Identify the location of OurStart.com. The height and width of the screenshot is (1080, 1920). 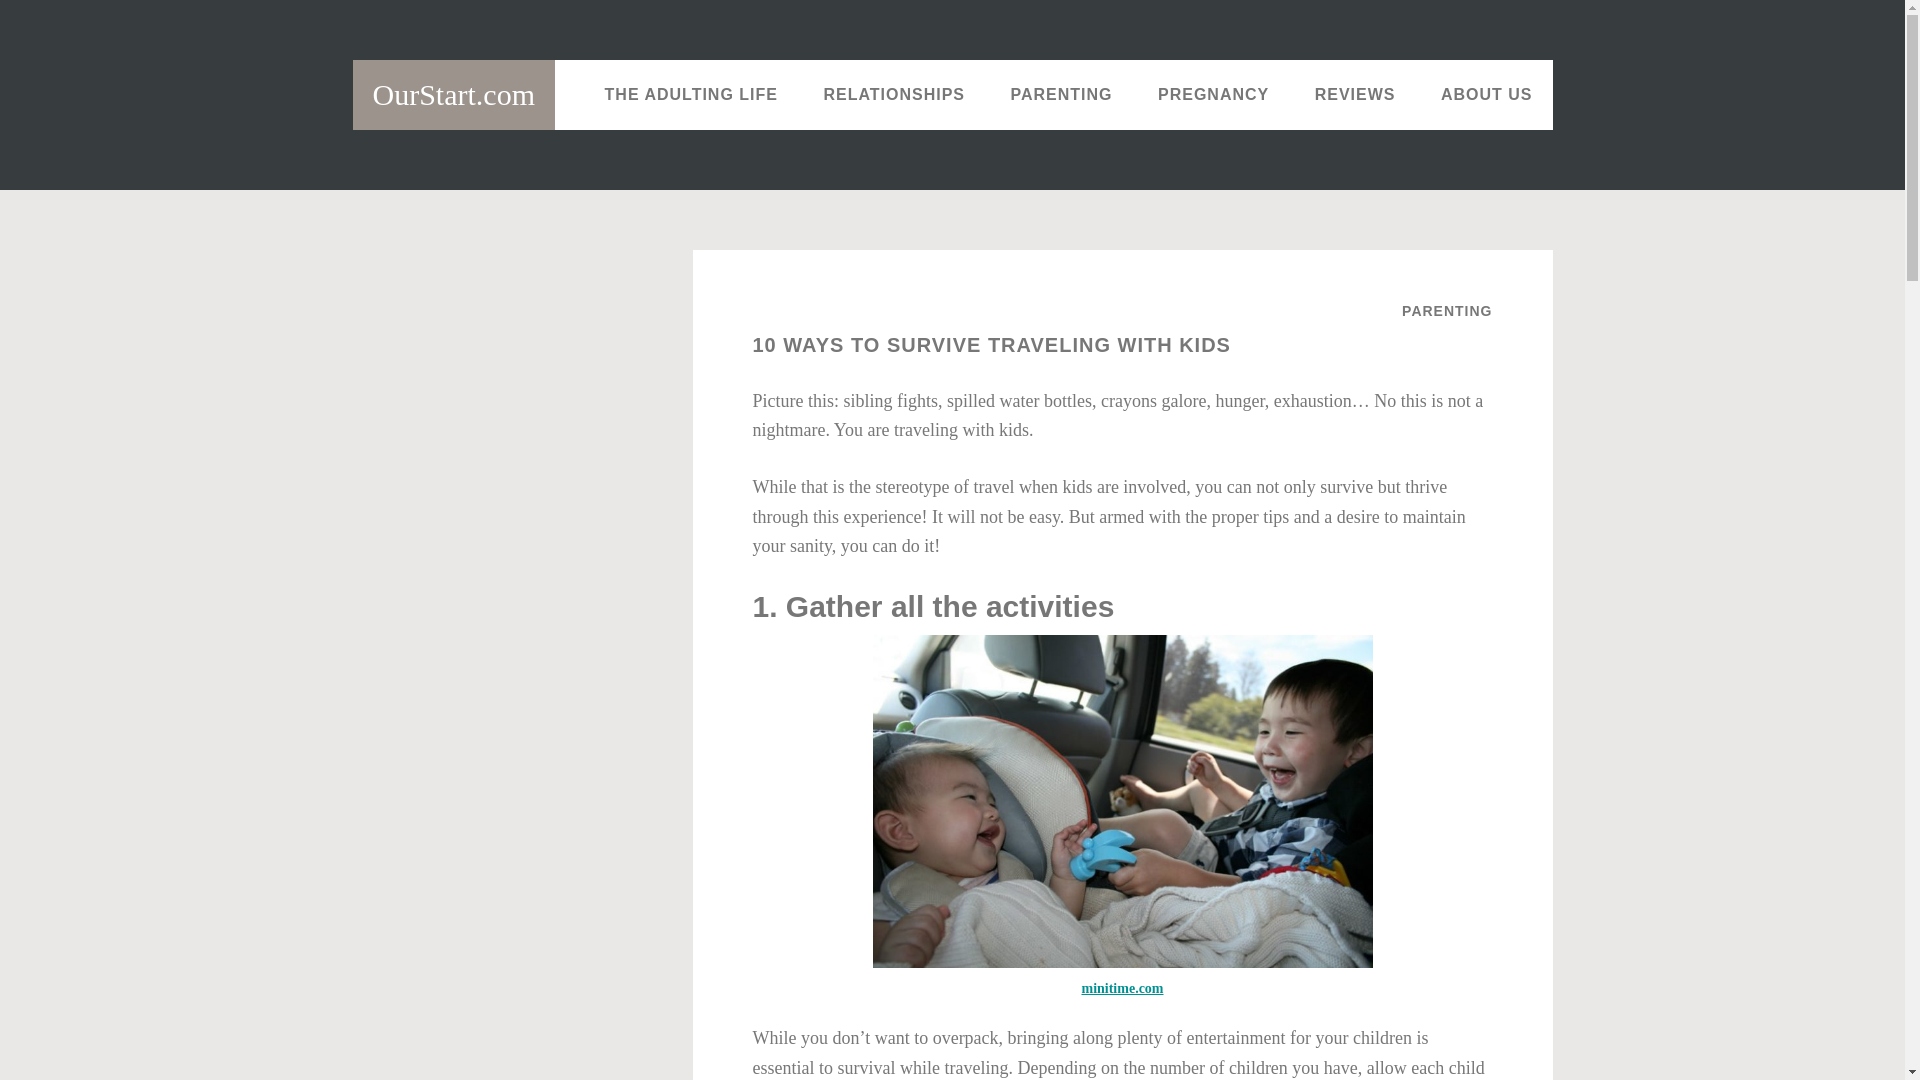
(452, 94).